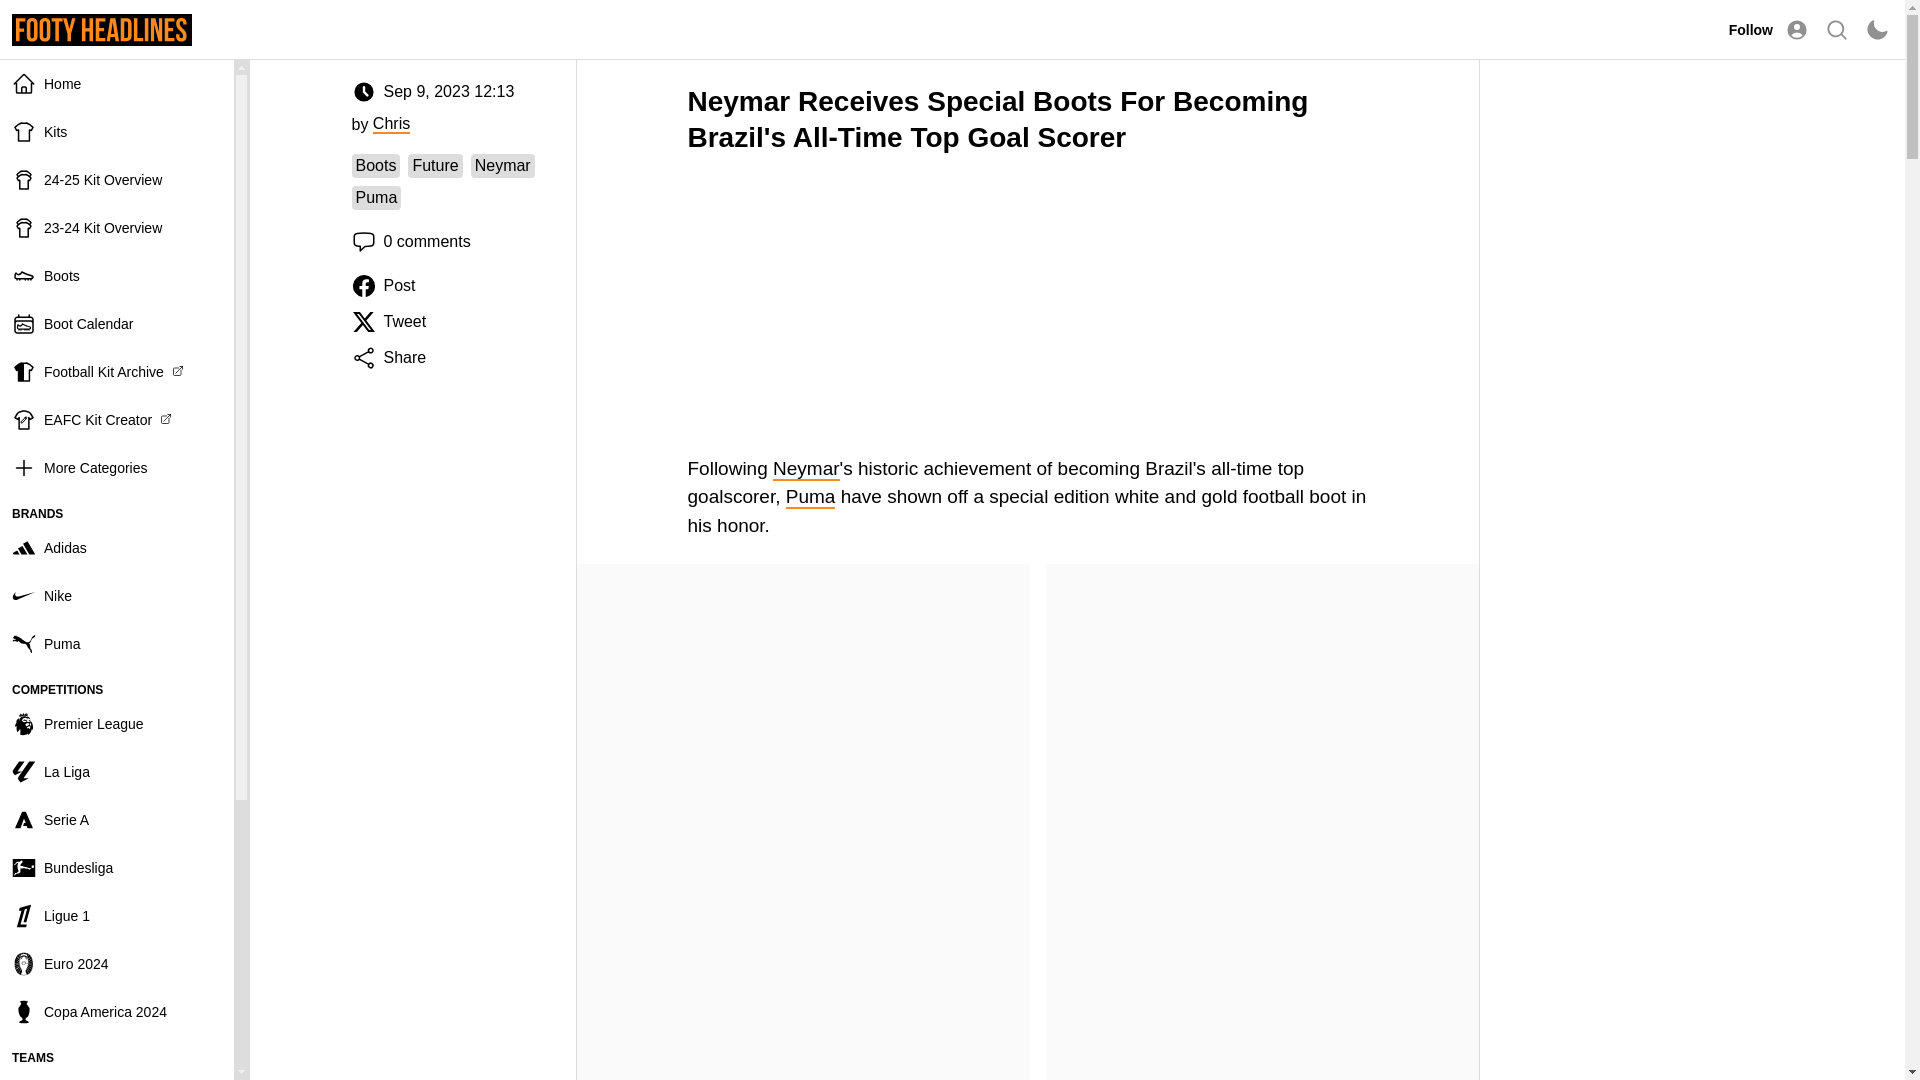 This screenshot has height=1080, width=1920. I want to click on Serie A, so click(117, 819).